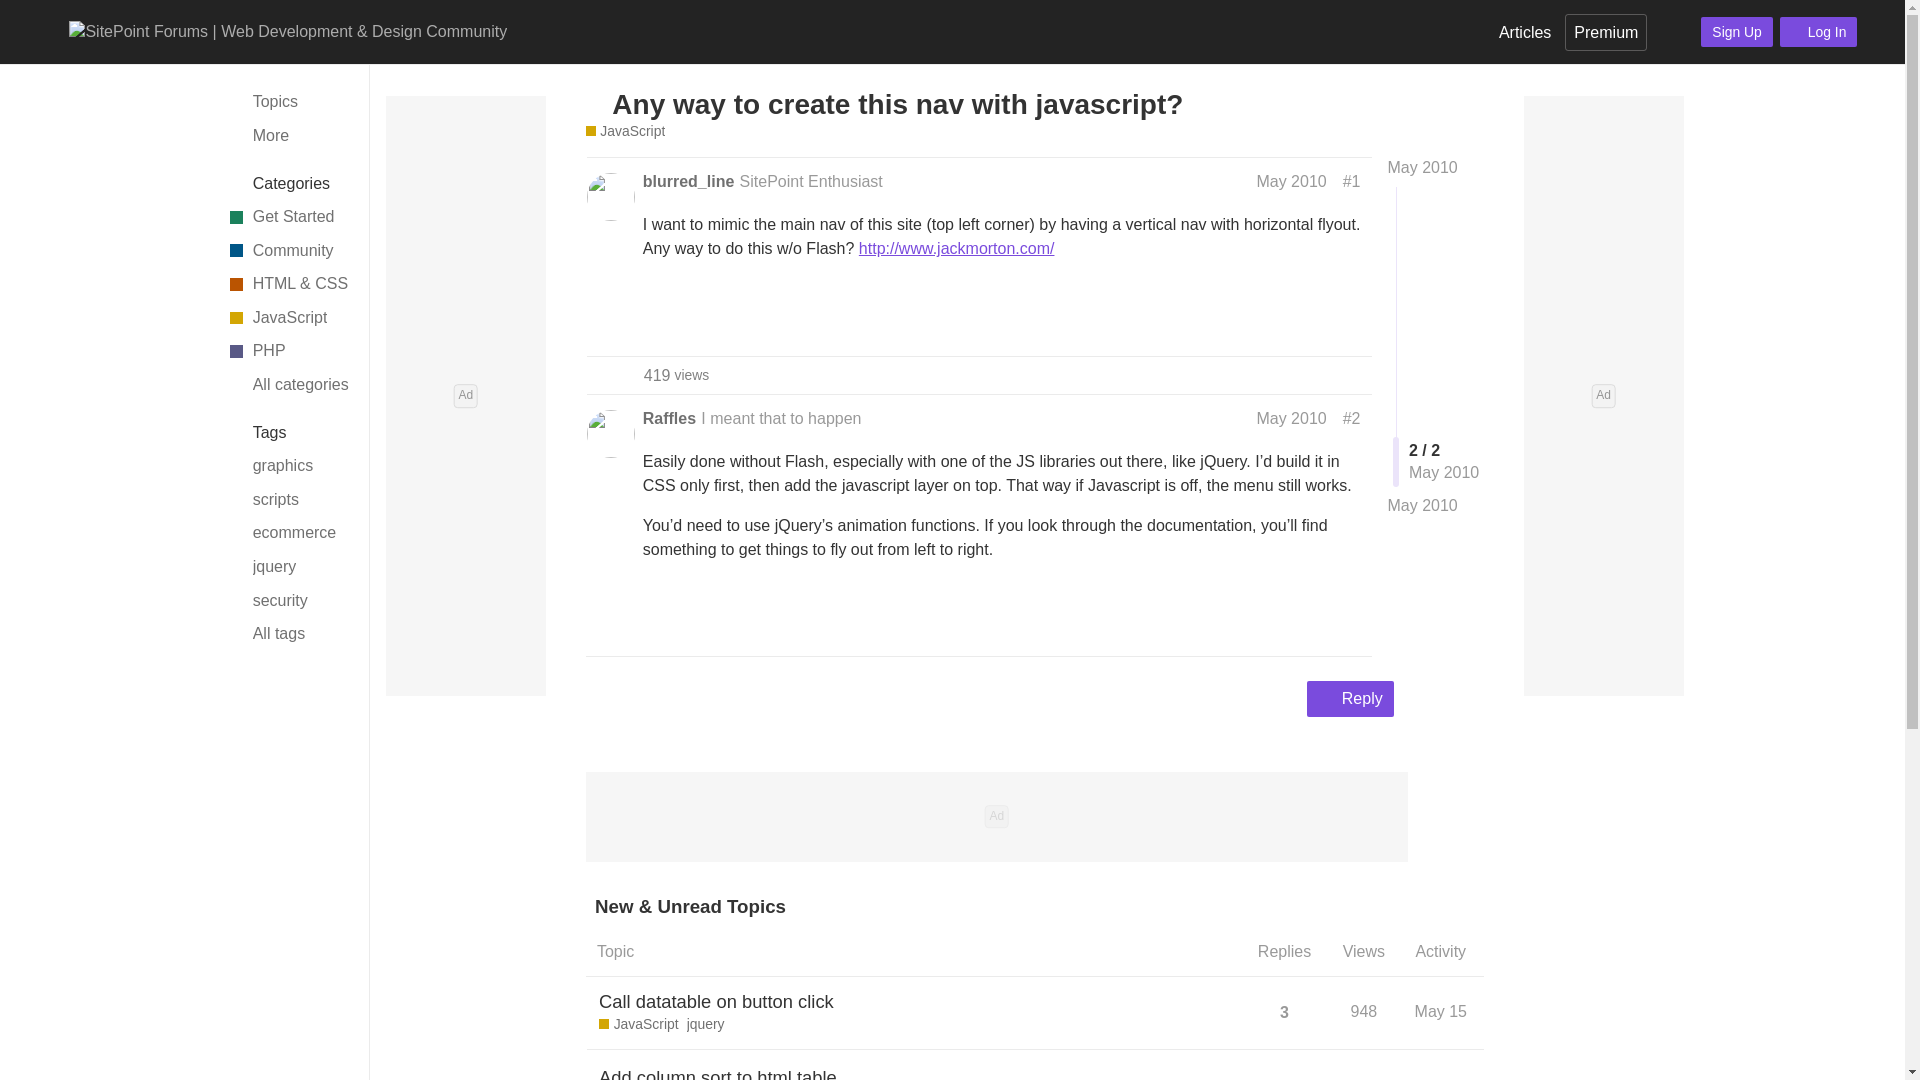 The height and width of the screenshot is (1080, 1920). Describe the element at coordinates (286, 534) in the screenshot. I see `ecommerce` at that location.